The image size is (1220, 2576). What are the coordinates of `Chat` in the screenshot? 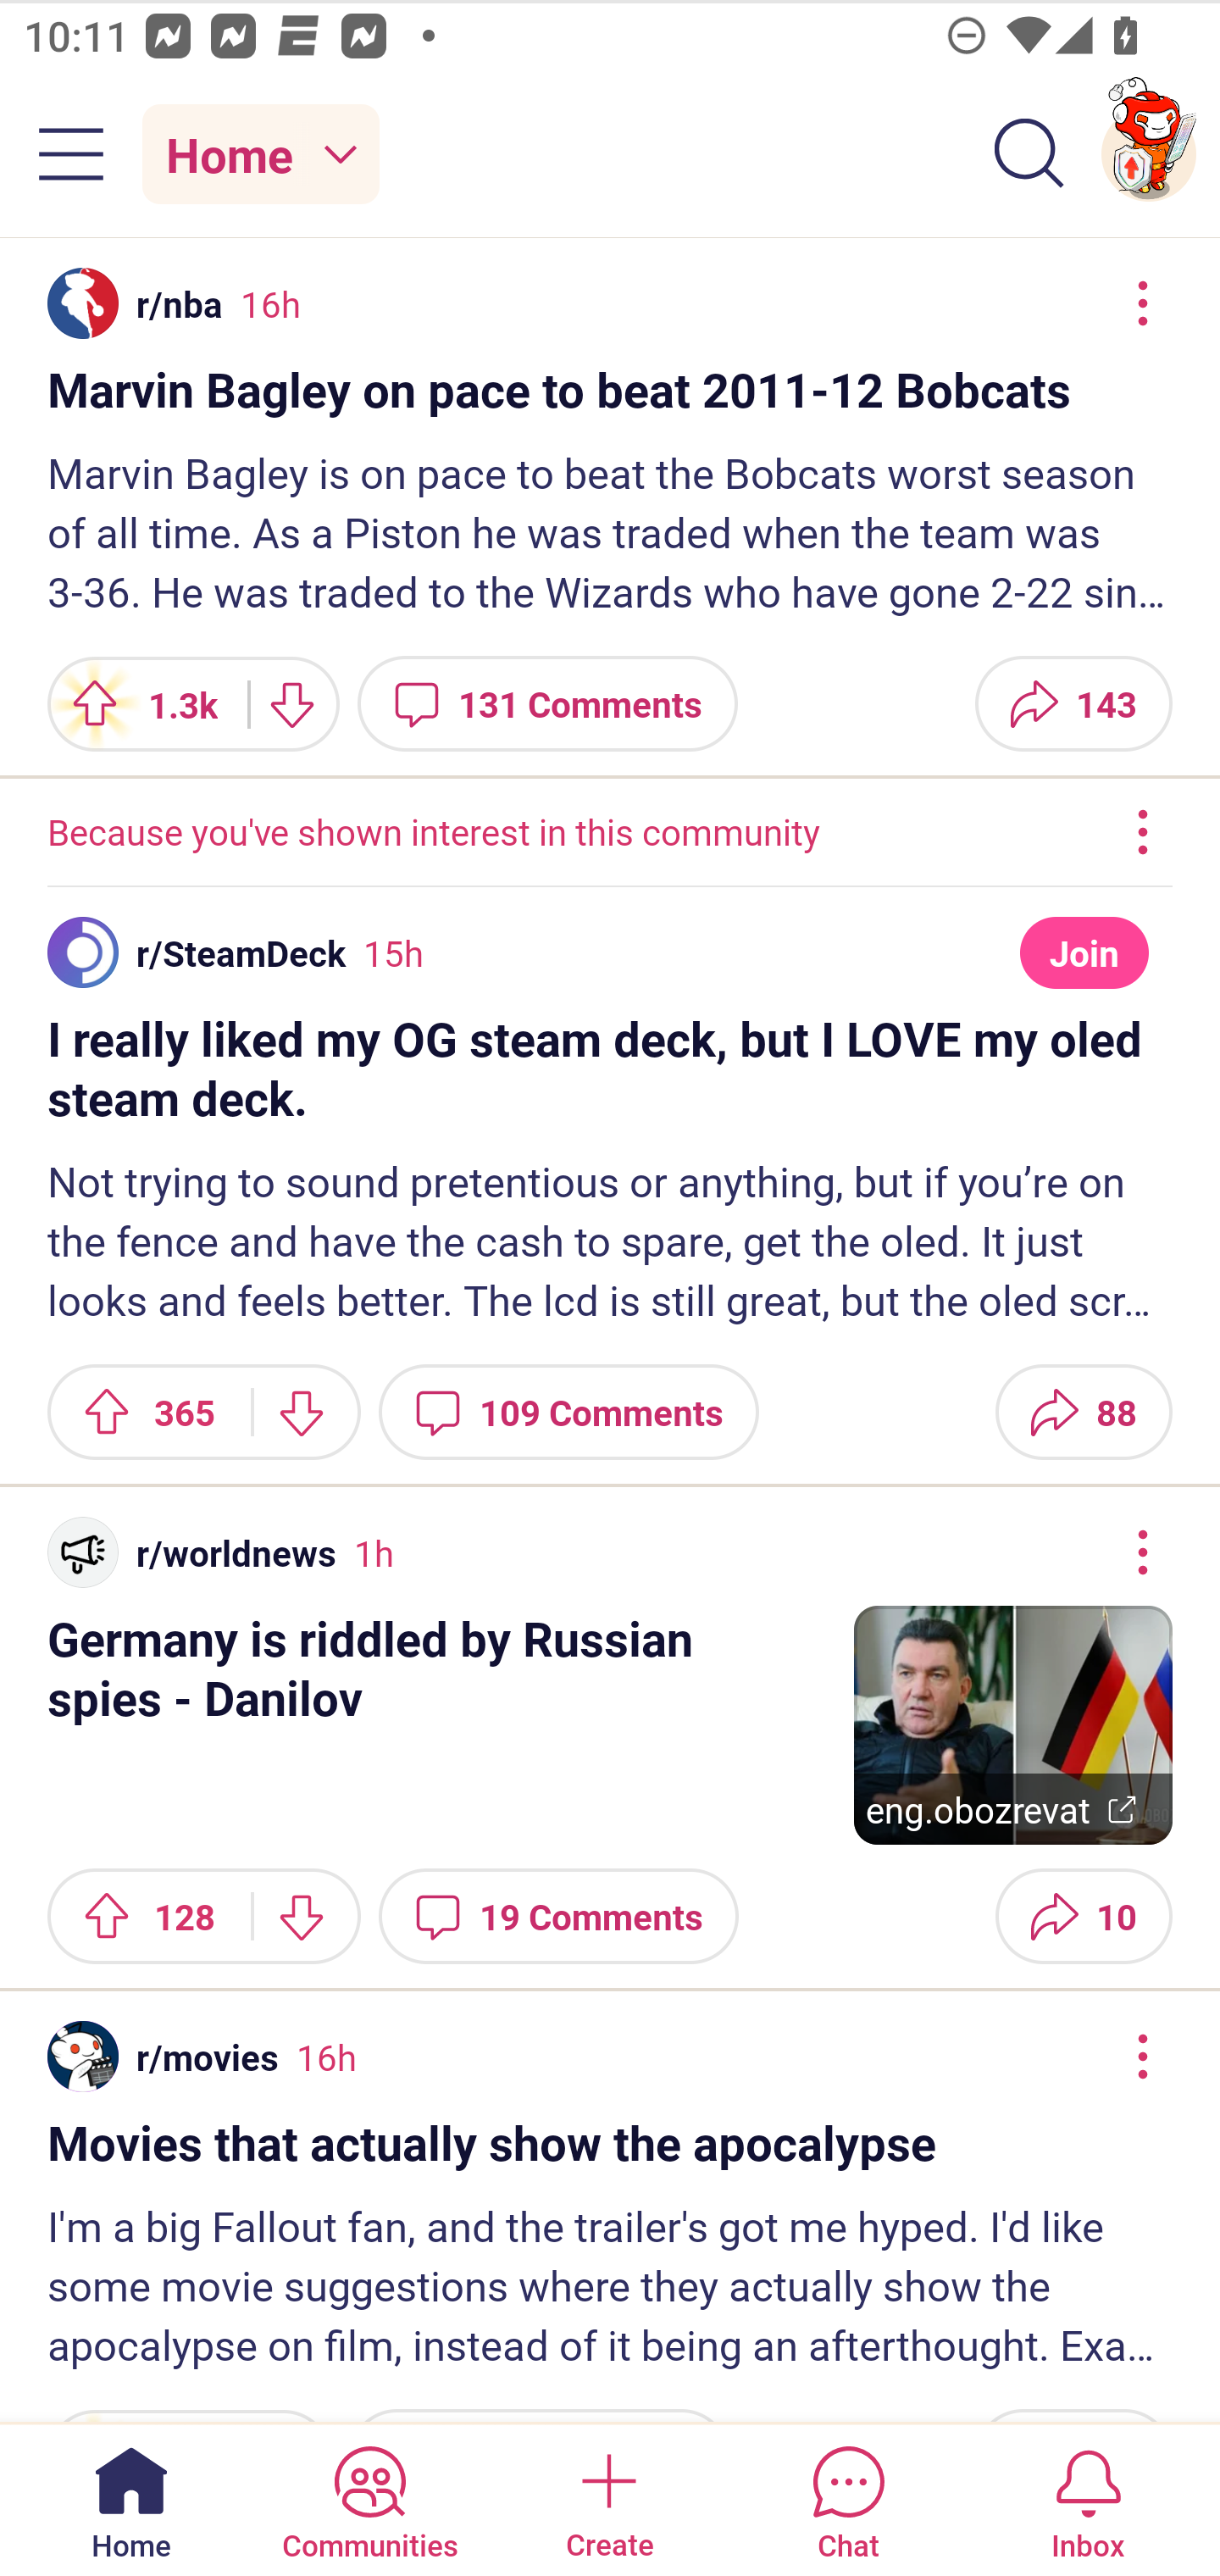 It's located at (848, 2498).